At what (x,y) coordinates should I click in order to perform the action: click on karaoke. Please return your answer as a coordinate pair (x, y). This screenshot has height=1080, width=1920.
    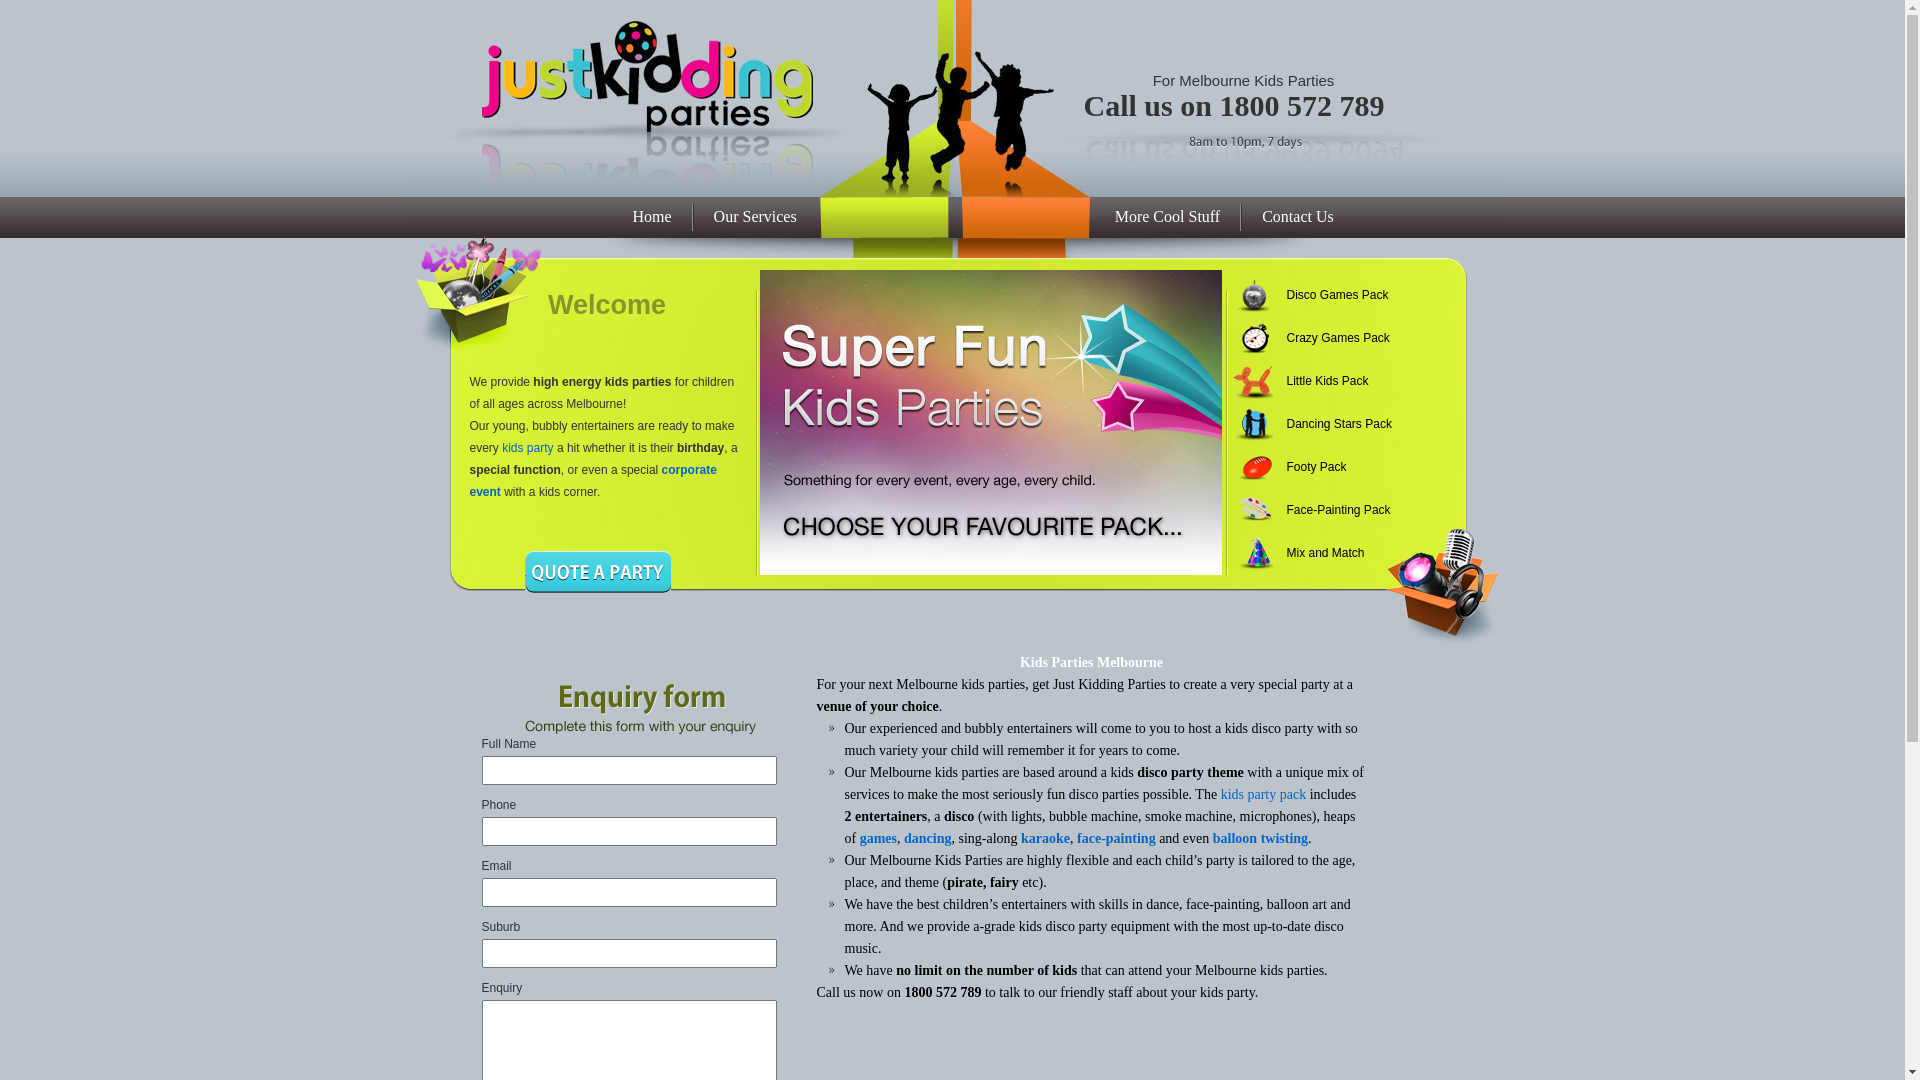
    Looking at the image, I should click on (1046, 838).